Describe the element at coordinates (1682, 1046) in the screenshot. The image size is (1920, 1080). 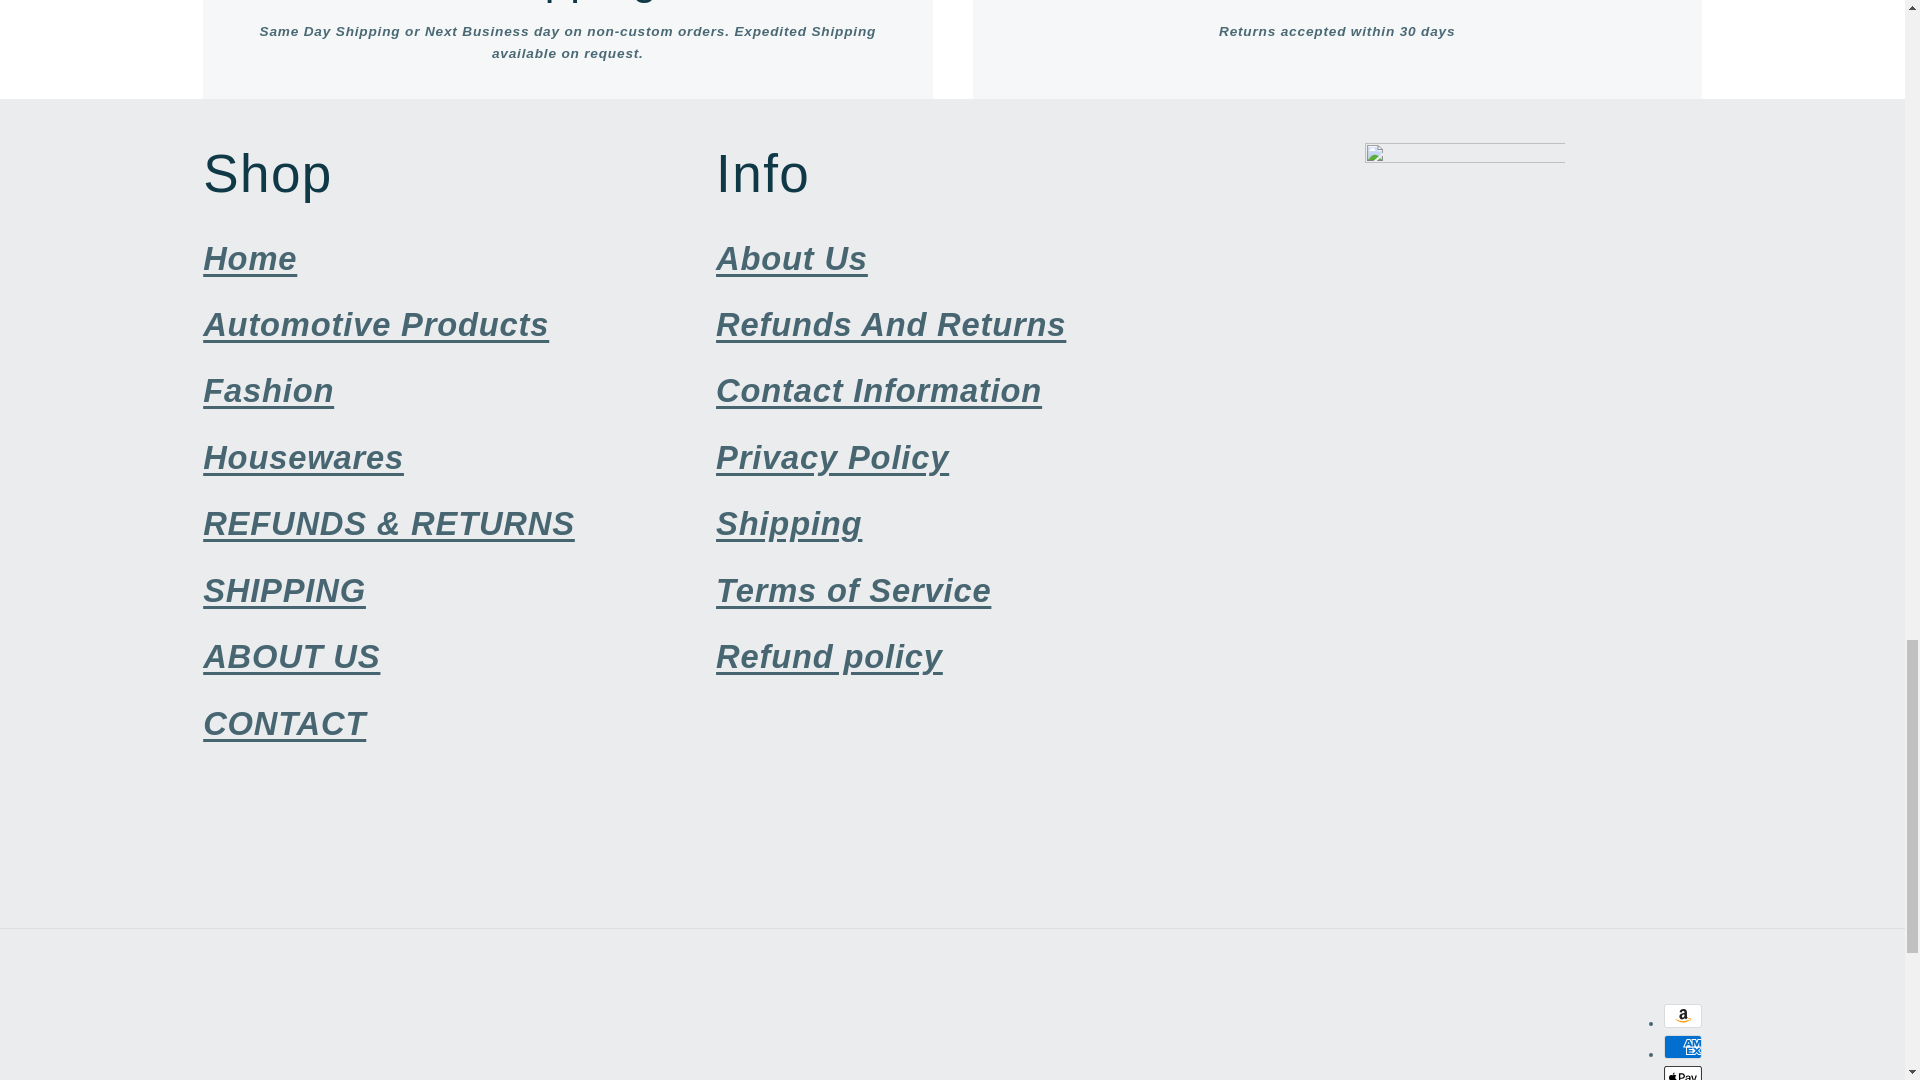
I see `American Express` at that location.